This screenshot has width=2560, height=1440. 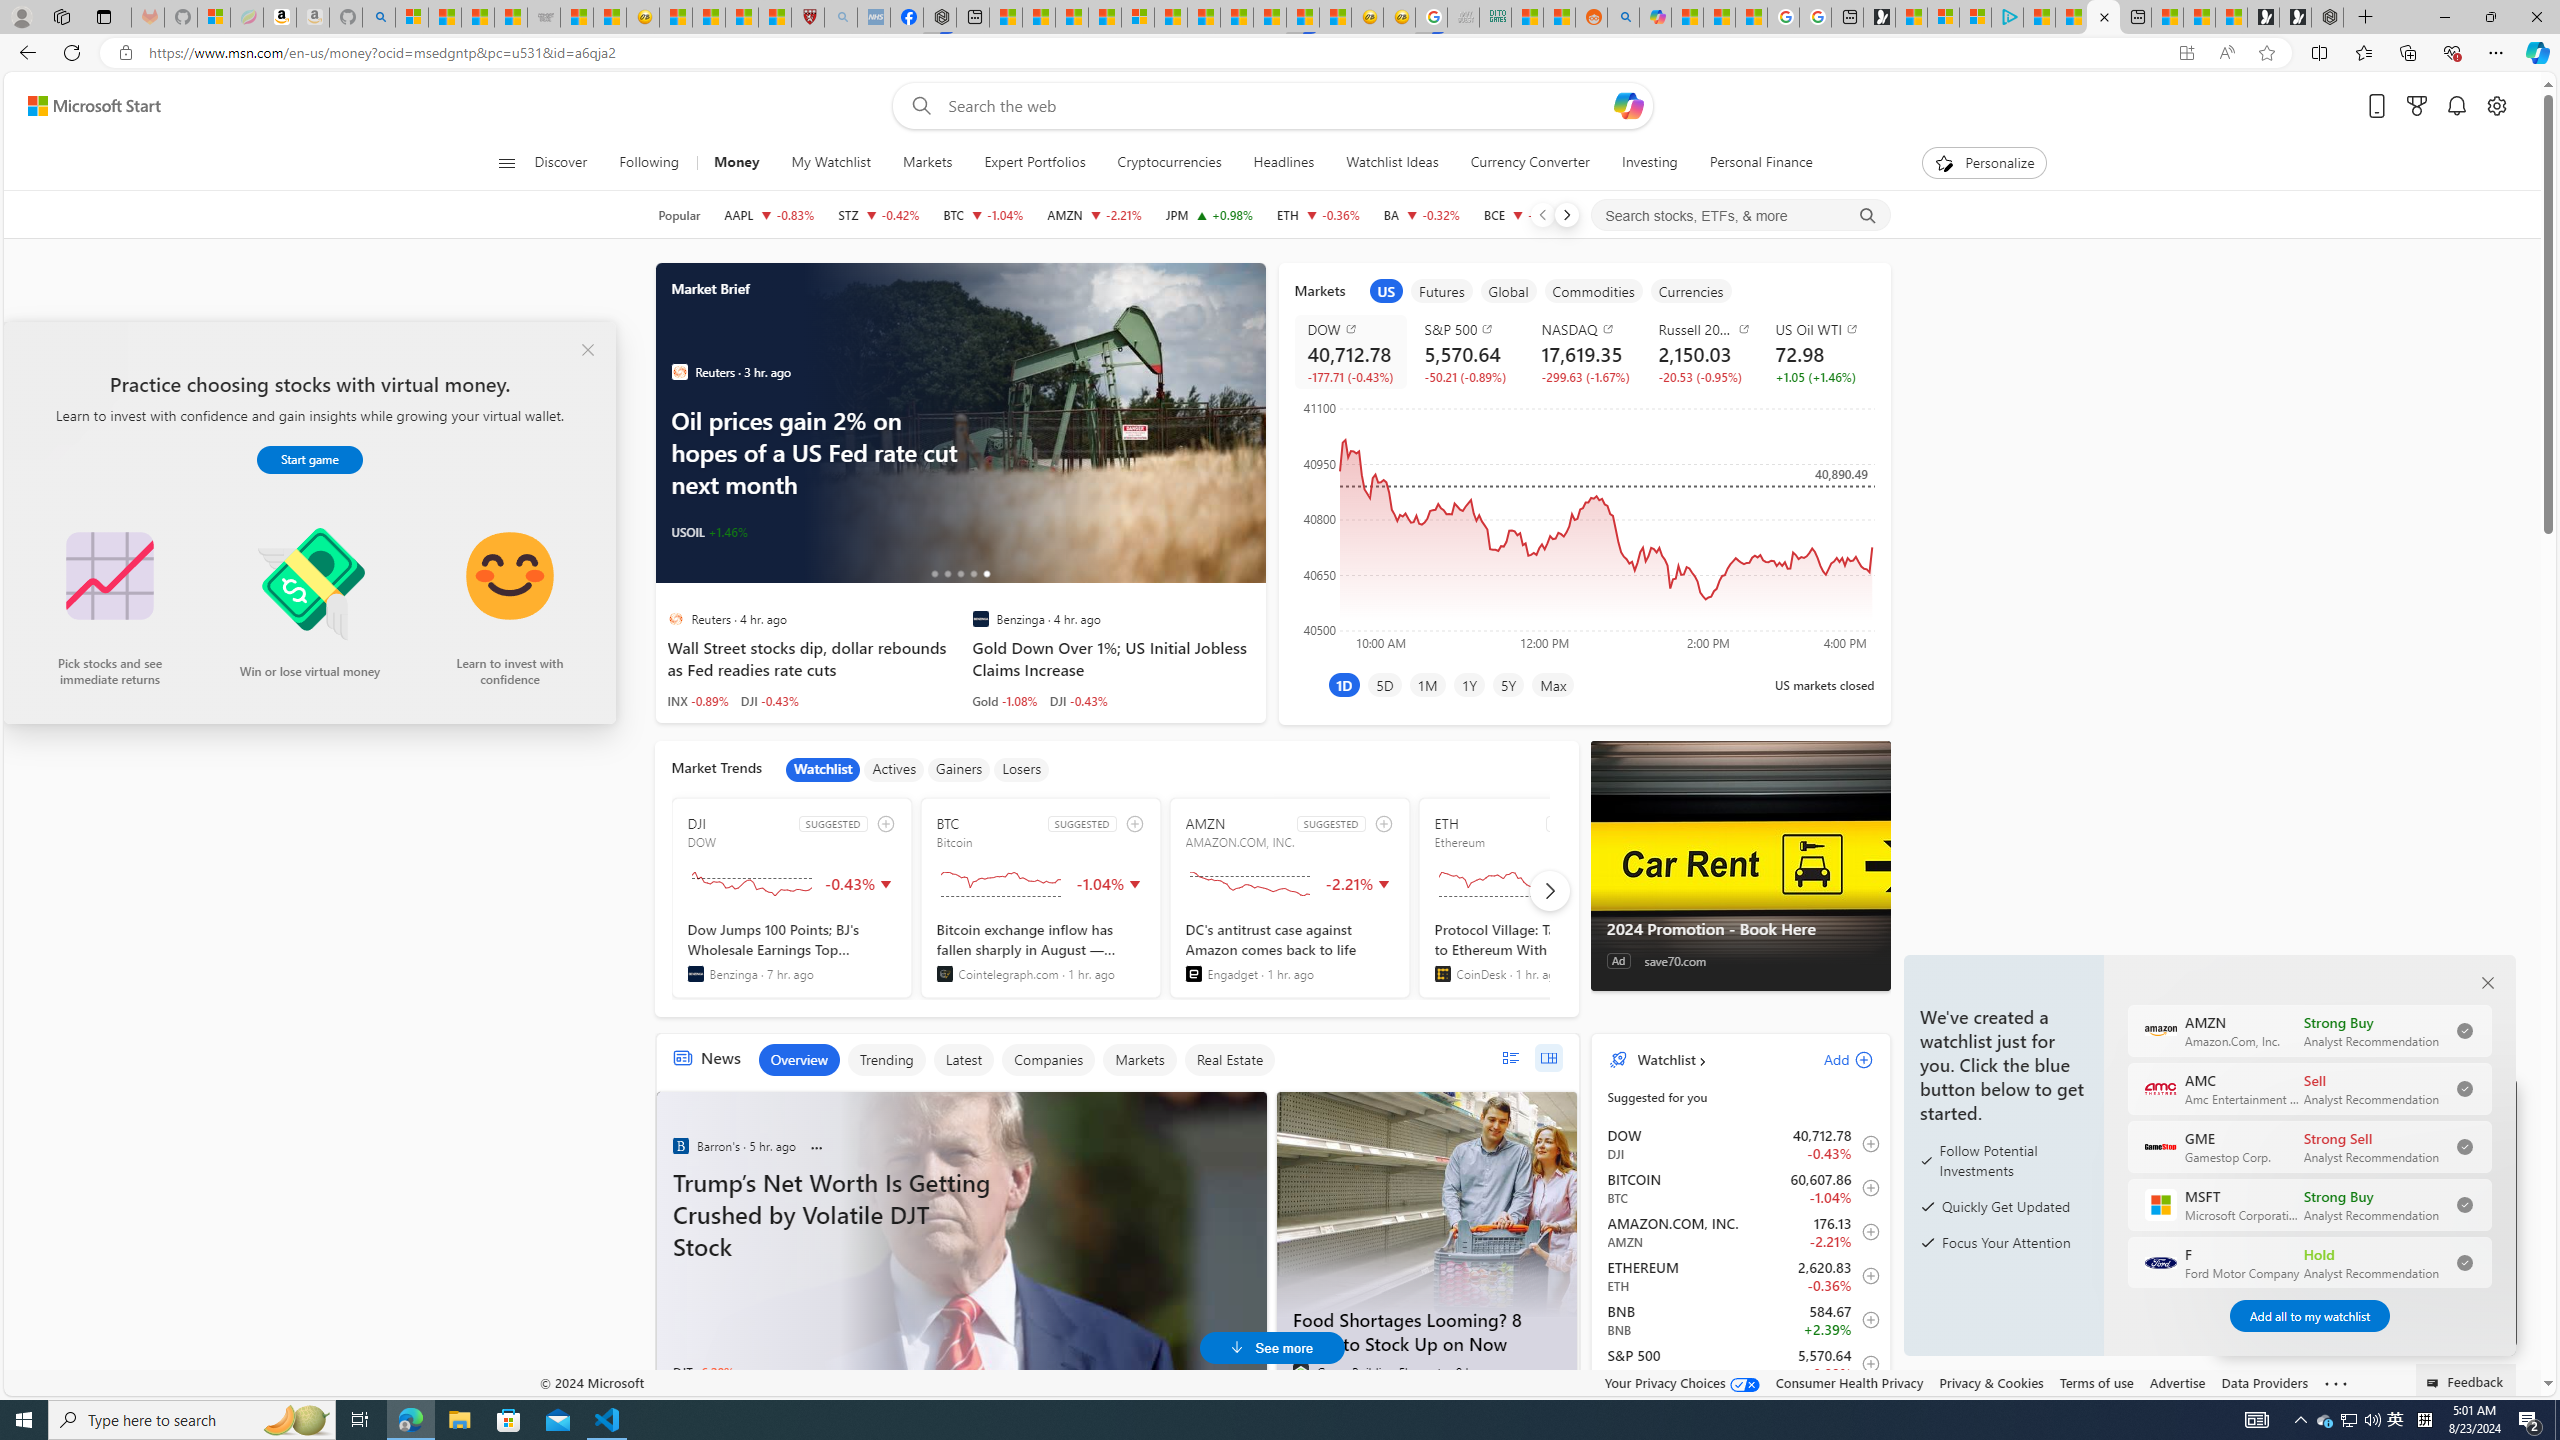 I want to click on Web search, so click(x=916, y=106).